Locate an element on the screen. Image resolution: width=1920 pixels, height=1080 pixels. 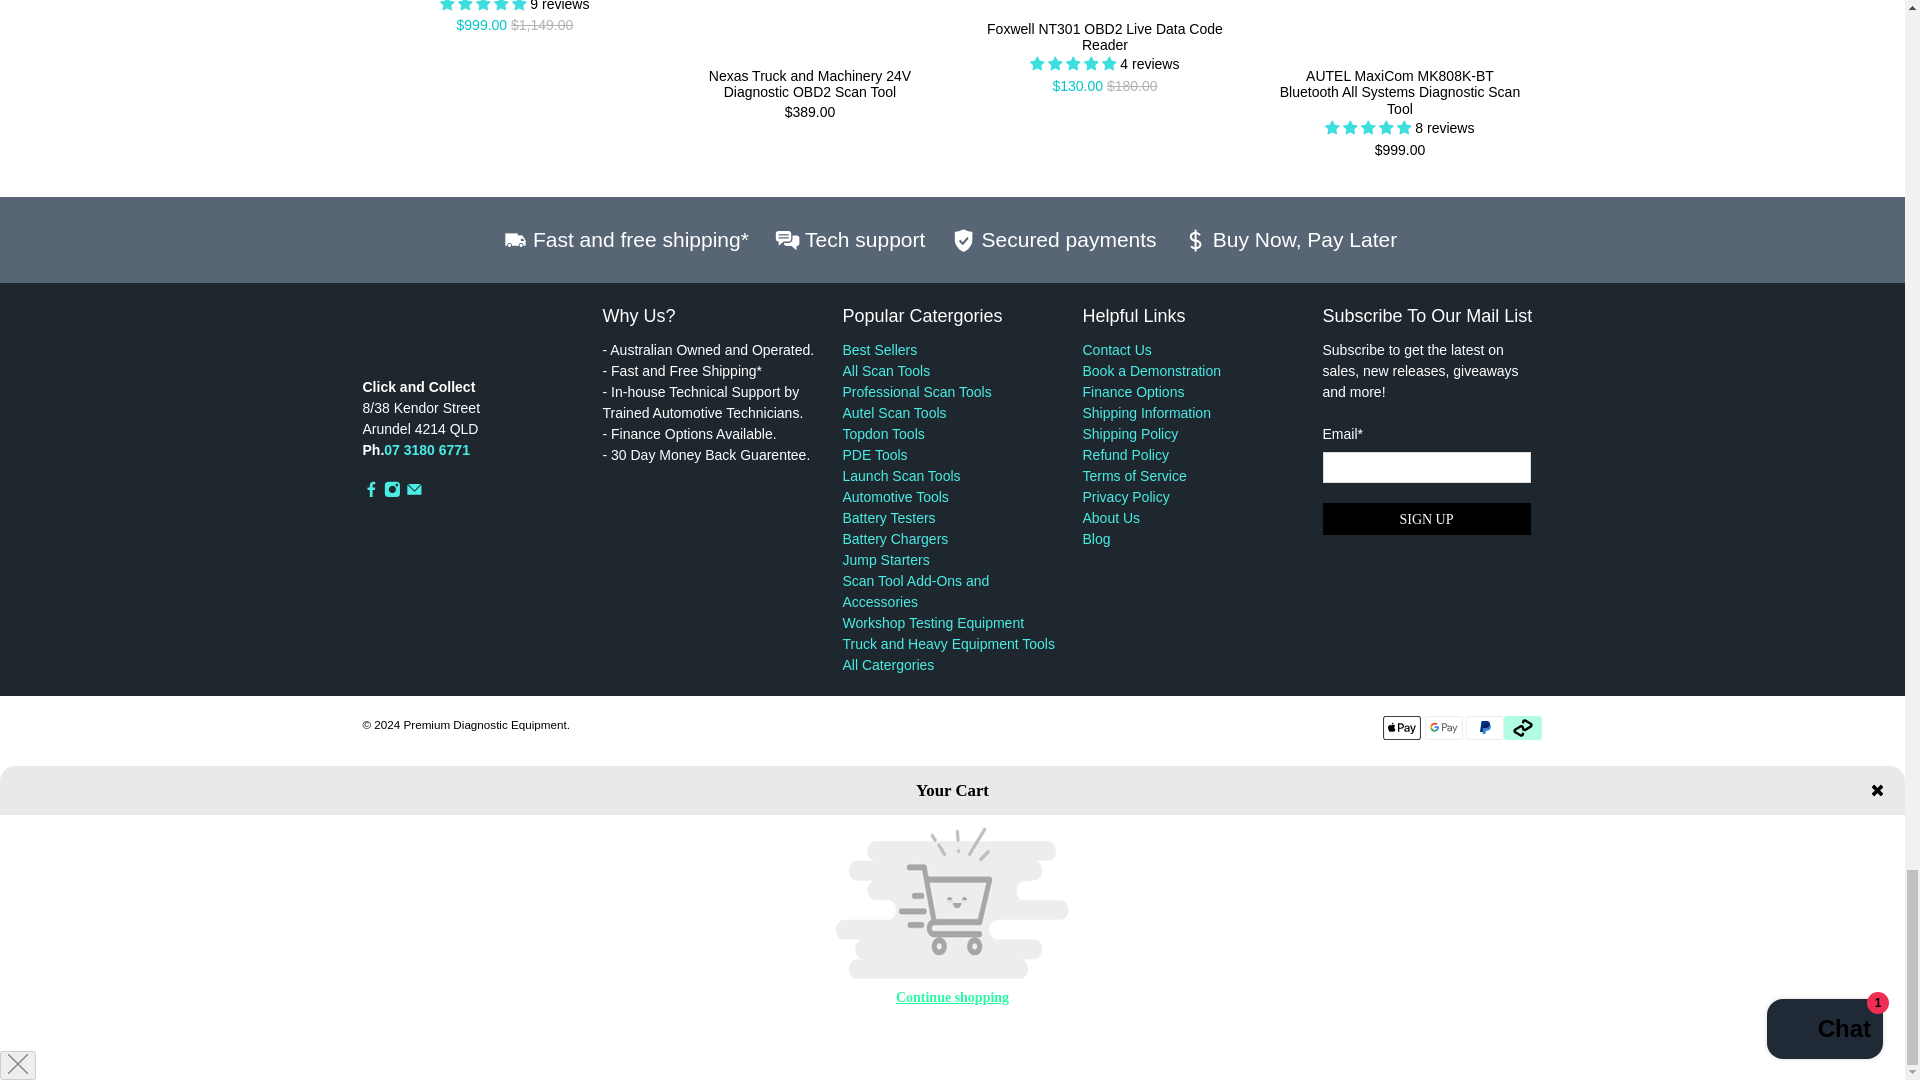
PayPal is located at coordinates (1484, 728).